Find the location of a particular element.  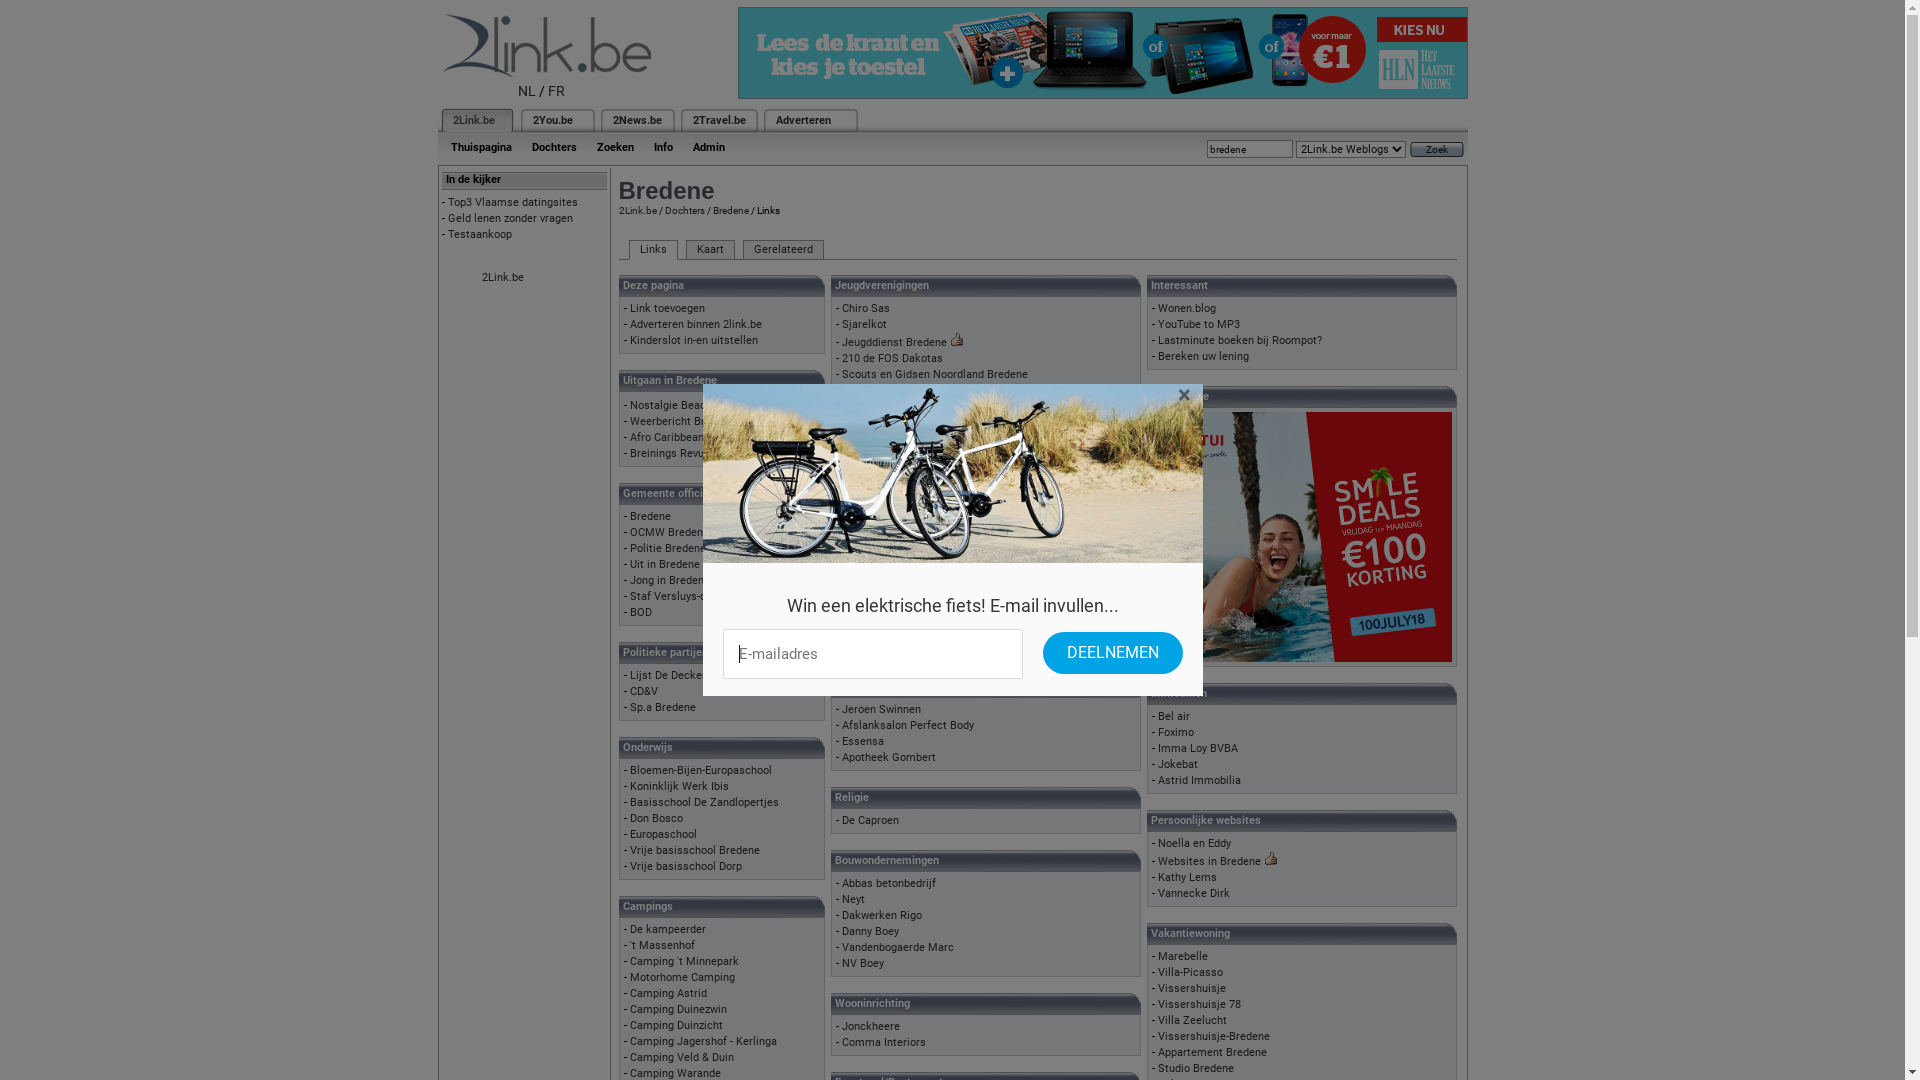

Vissershuisje 78 is located at coordinates (1200, 1004).